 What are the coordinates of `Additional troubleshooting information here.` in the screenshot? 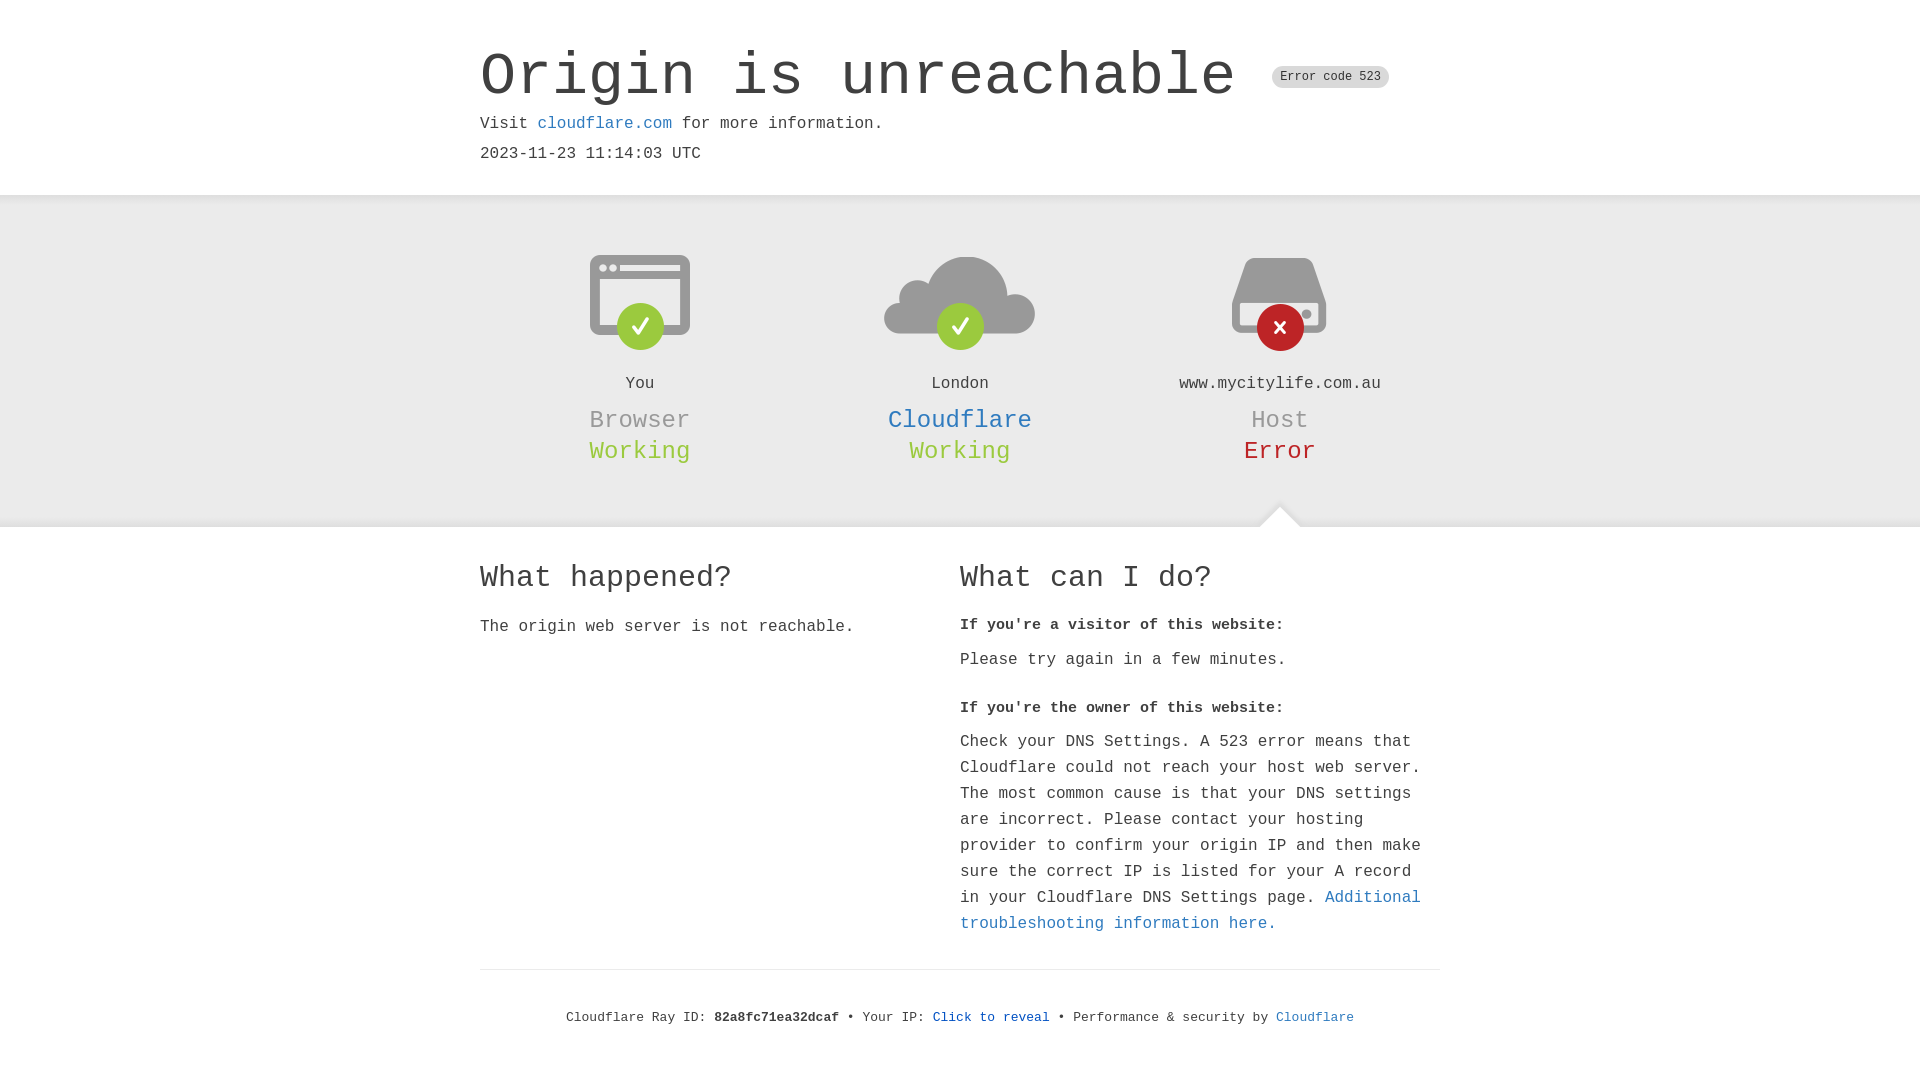 It's located at (1190, 911).